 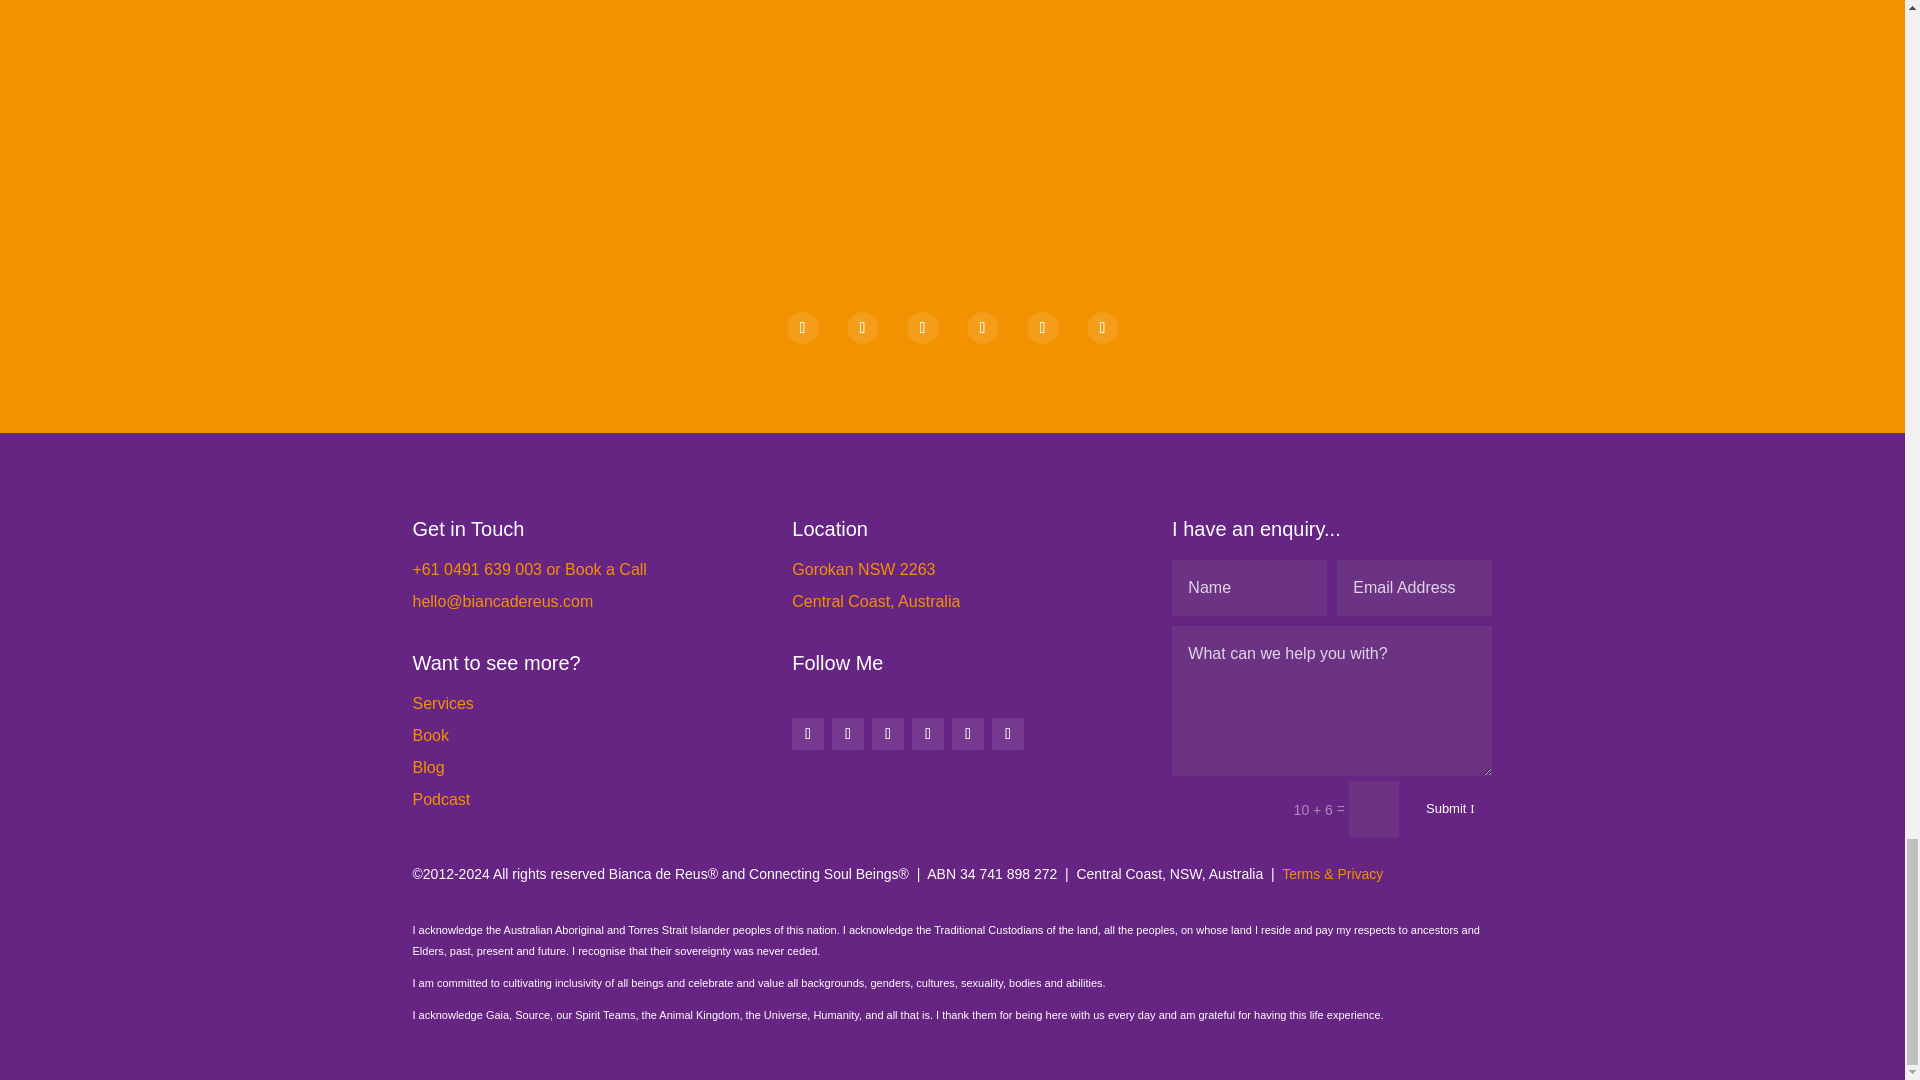 I want to click on Follow on Facebook, so click(x=848, y=734).